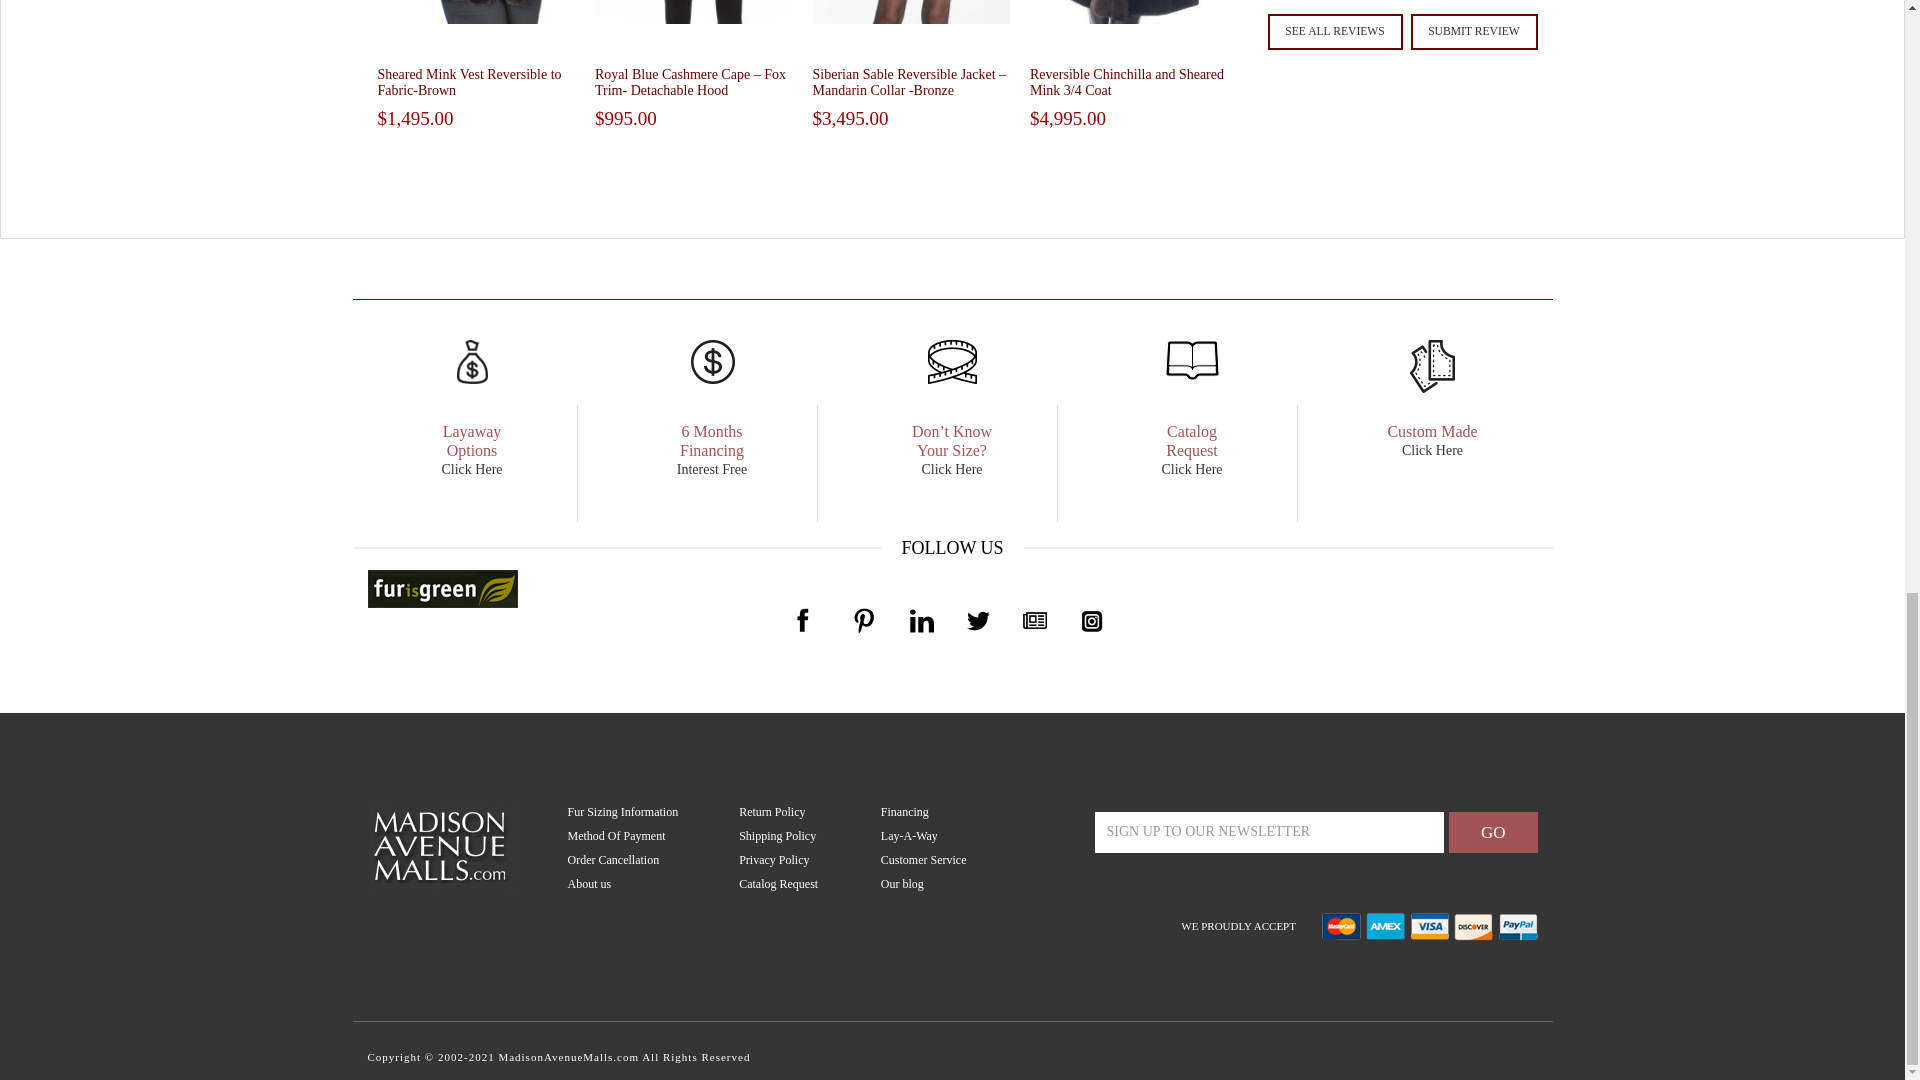  I want to click on Go, so click(1493, 832).